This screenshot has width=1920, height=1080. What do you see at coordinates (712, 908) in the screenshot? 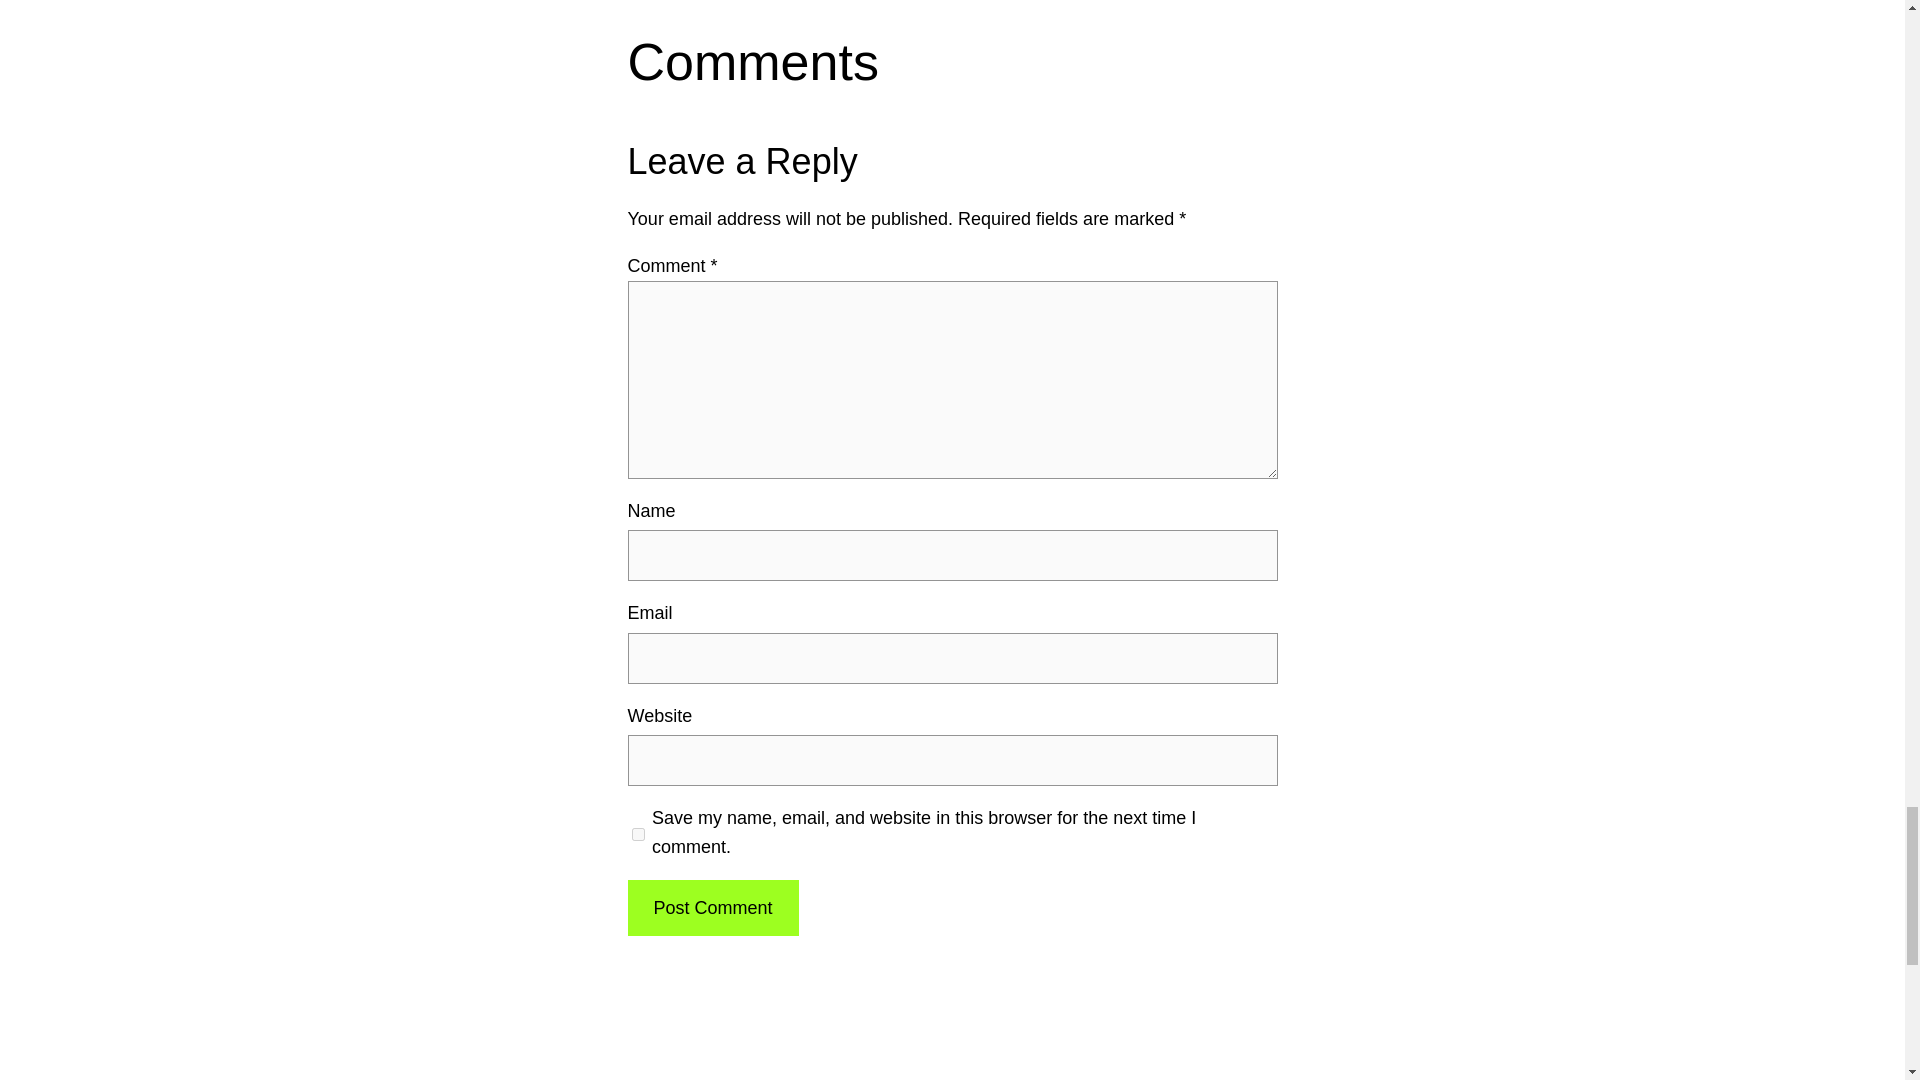
I see `Post Comment` at bounding box center [712, 908].